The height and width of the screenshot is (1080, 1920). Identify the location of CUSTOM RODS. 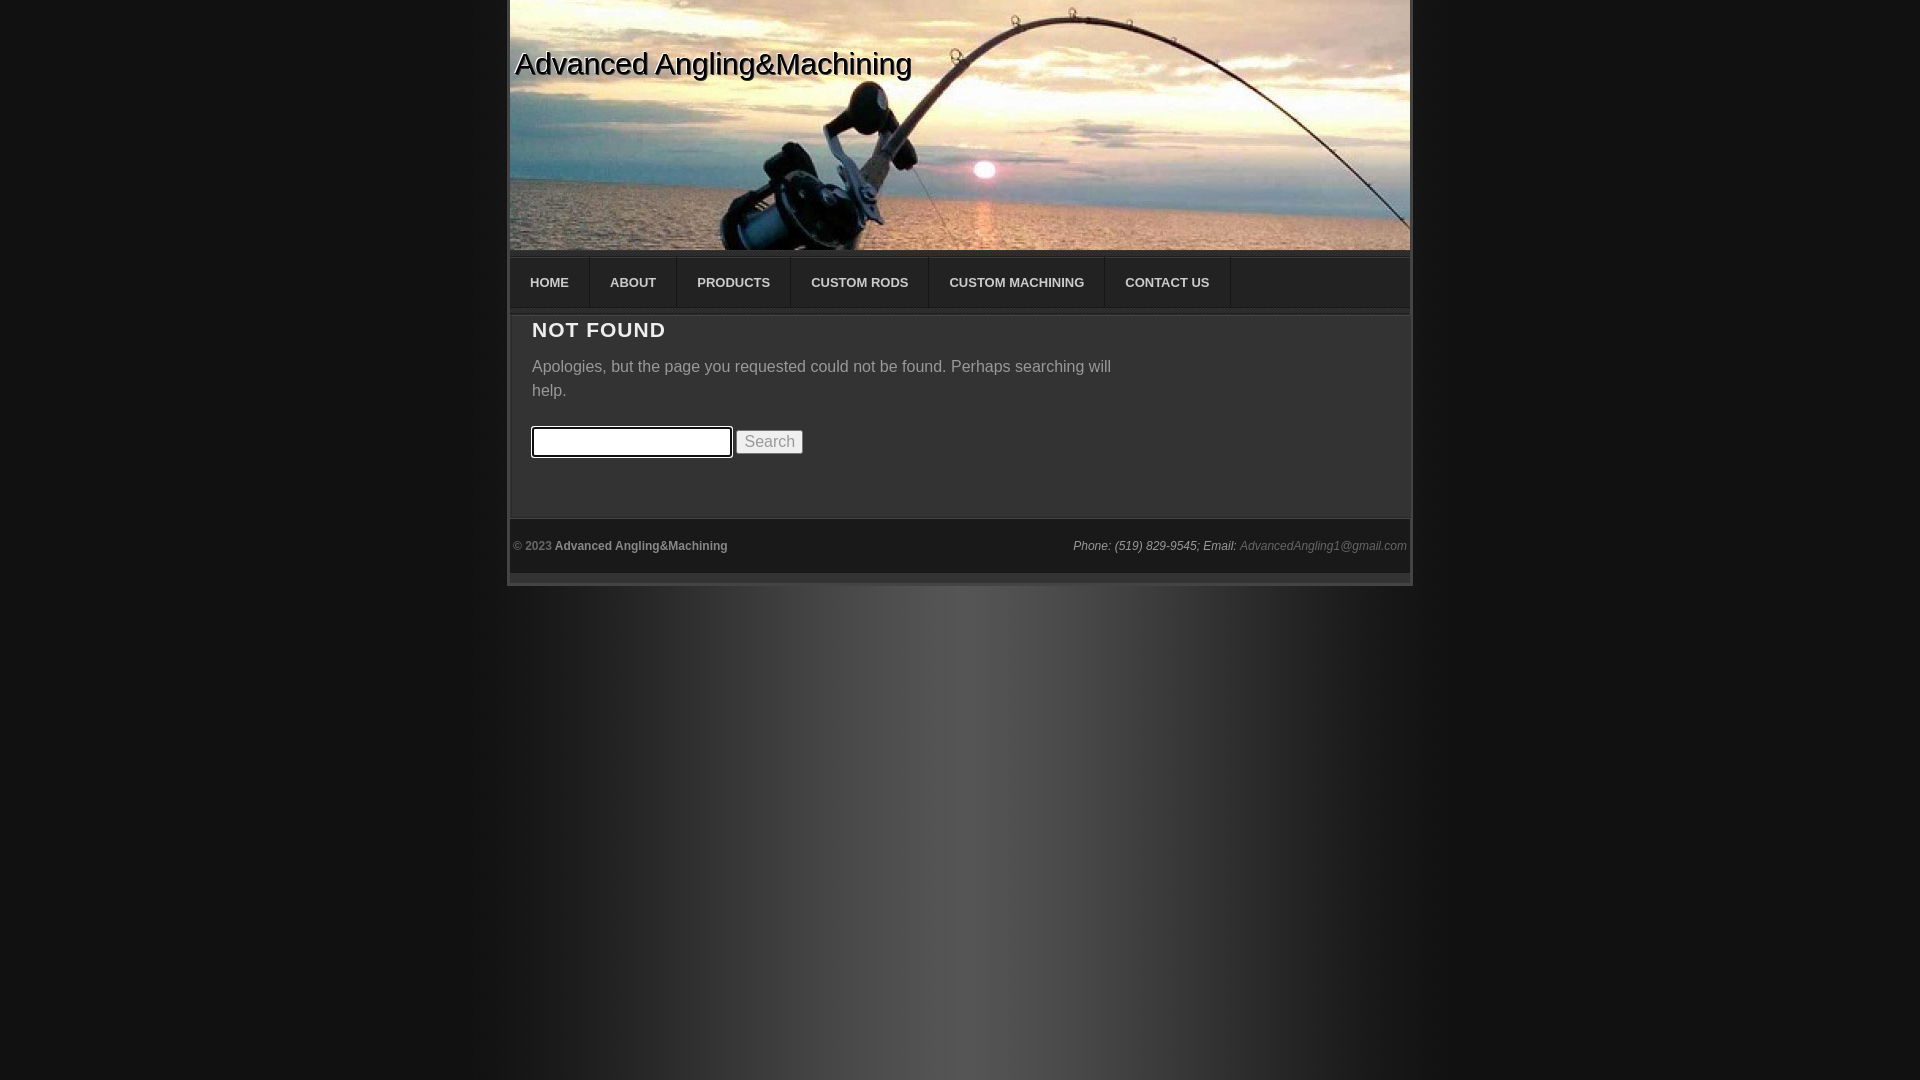
(860, 282).